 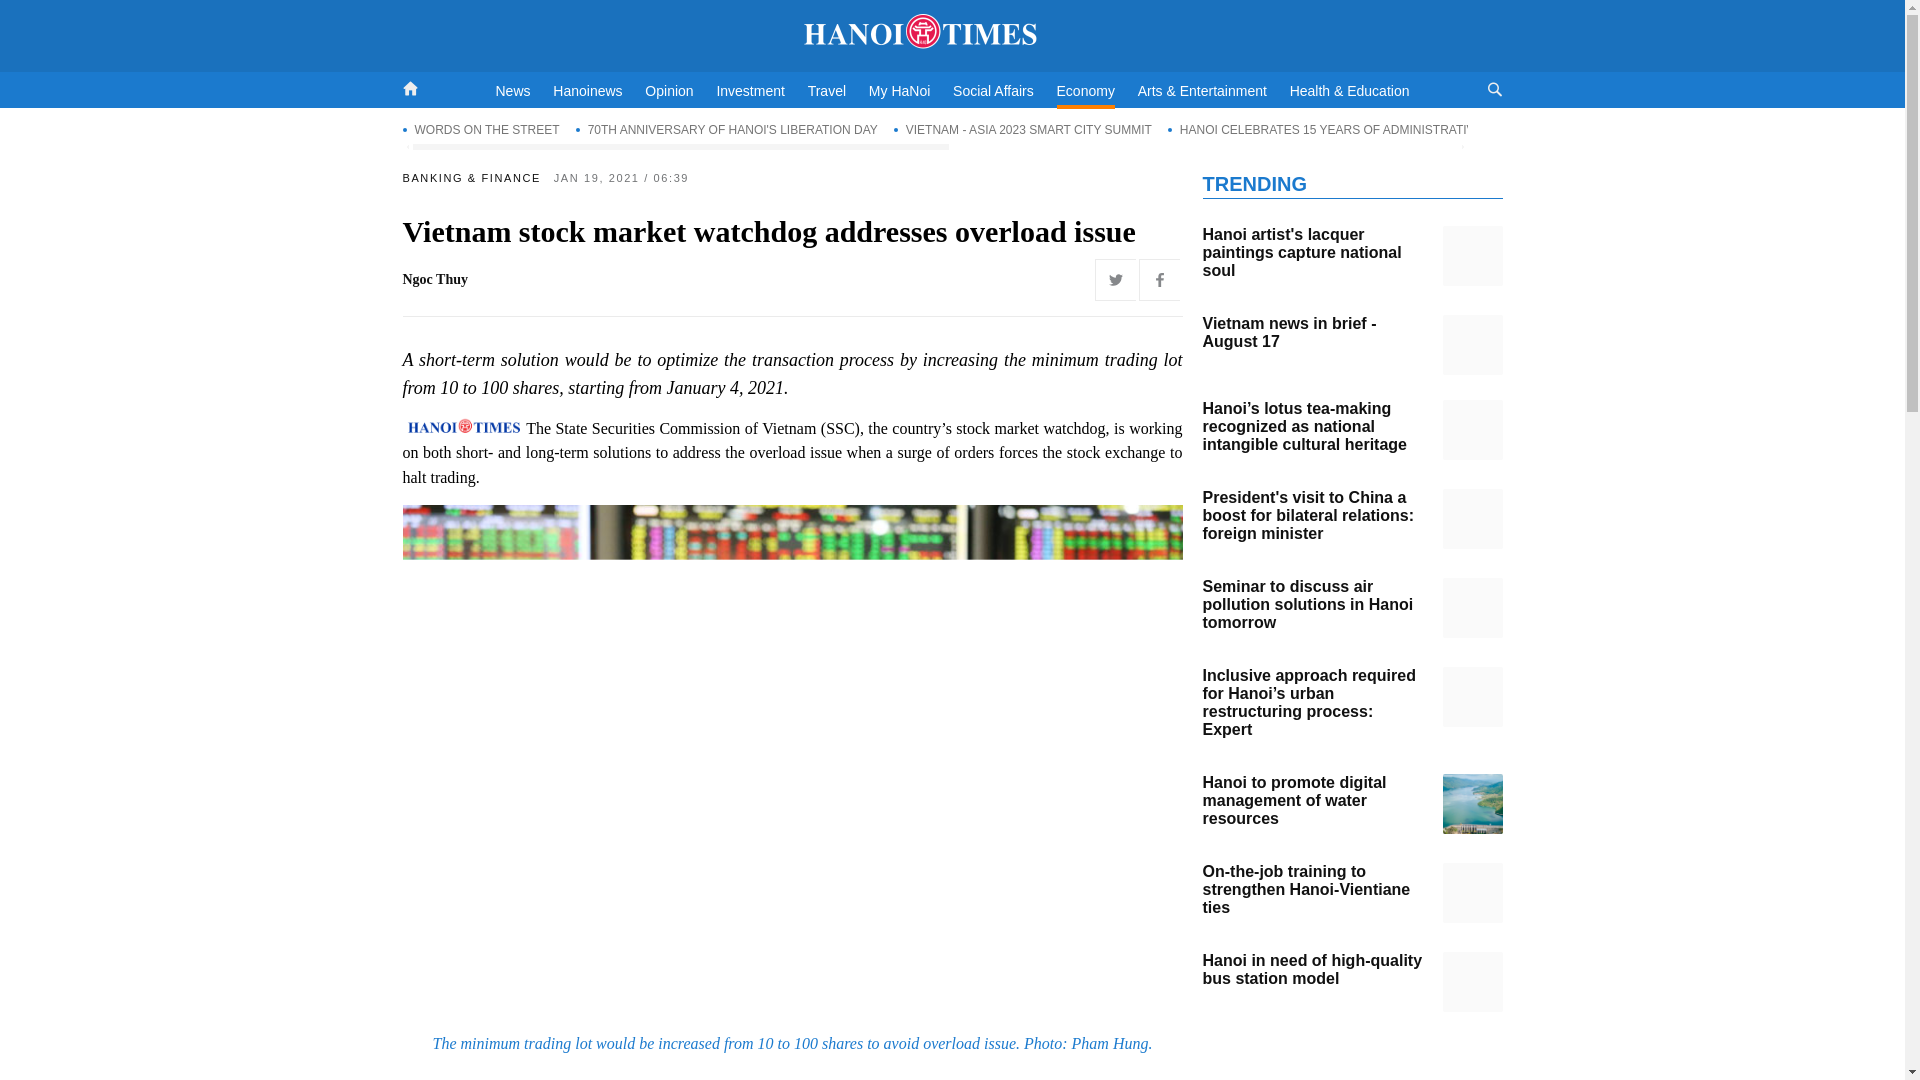 I want to click on Hanoi Times, so click(x=952, y=32).